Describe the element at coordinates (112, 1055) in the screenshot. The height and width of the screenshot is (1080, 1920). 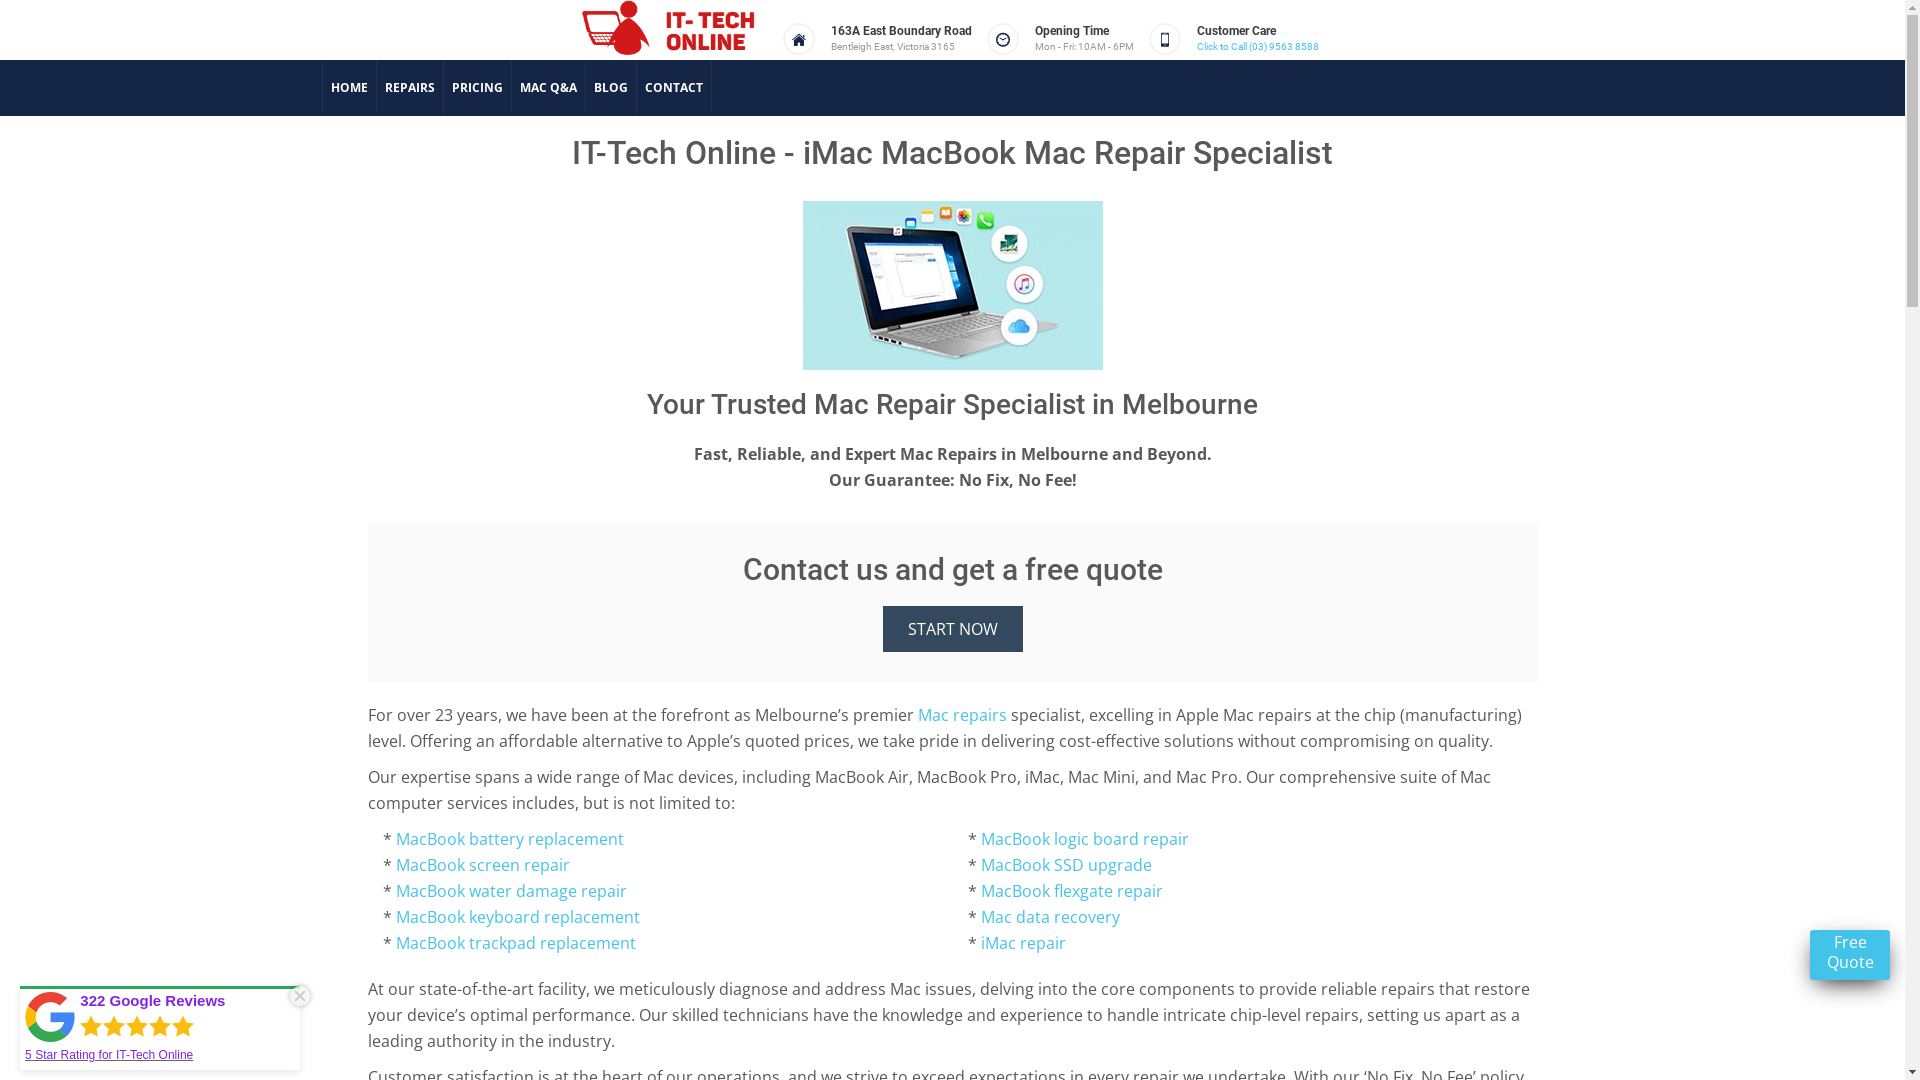
I see ` Star Rating for IT-Tech Online` at that location.